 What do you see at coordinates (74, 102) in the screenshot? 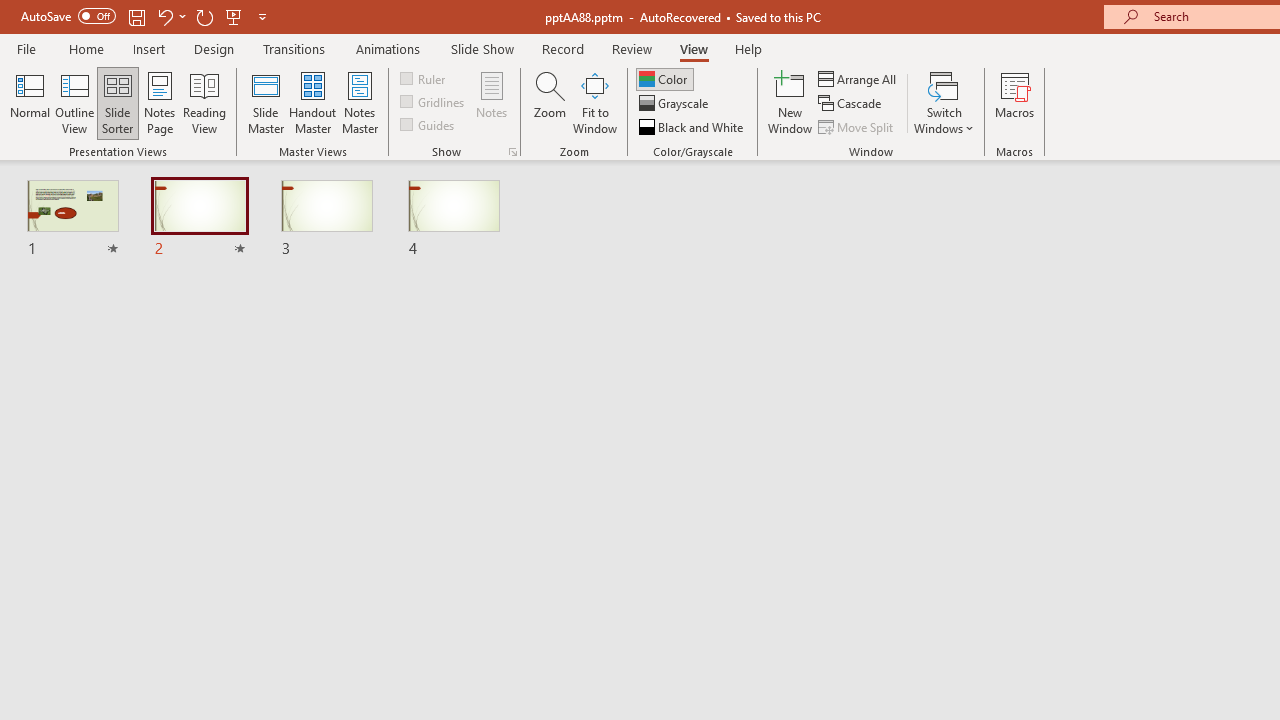
I see `Outline View` at bounding box center [74, 102].